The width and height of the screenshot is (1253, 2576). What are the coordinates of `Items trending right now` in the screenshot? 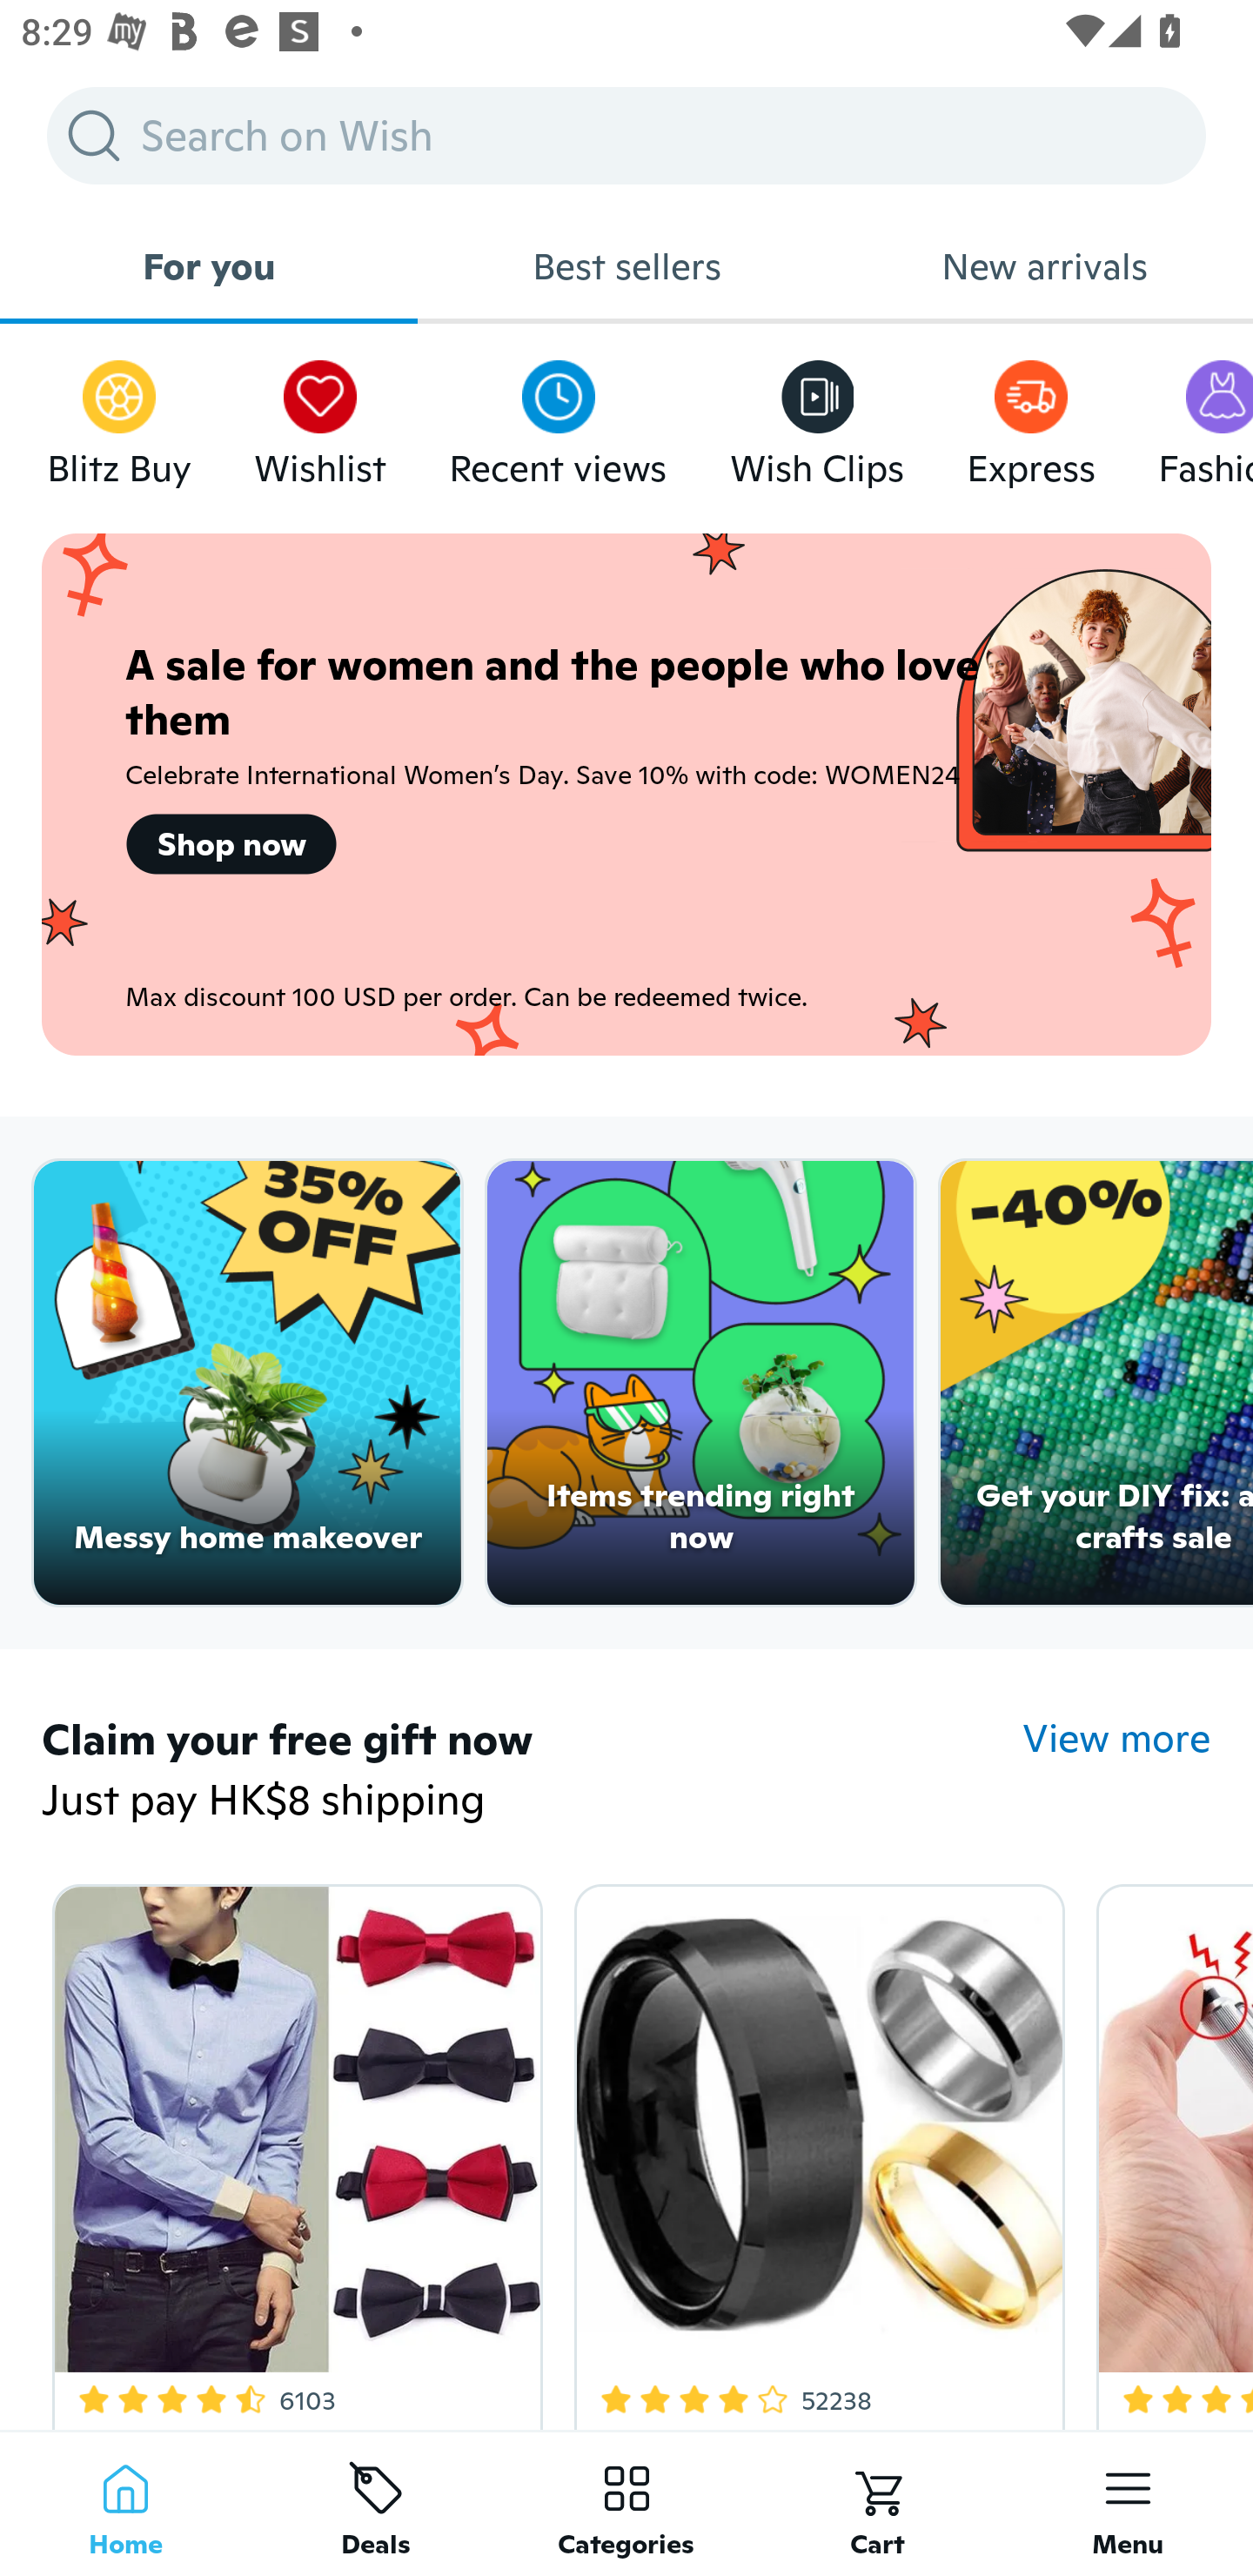 It's located at (701, 1383).